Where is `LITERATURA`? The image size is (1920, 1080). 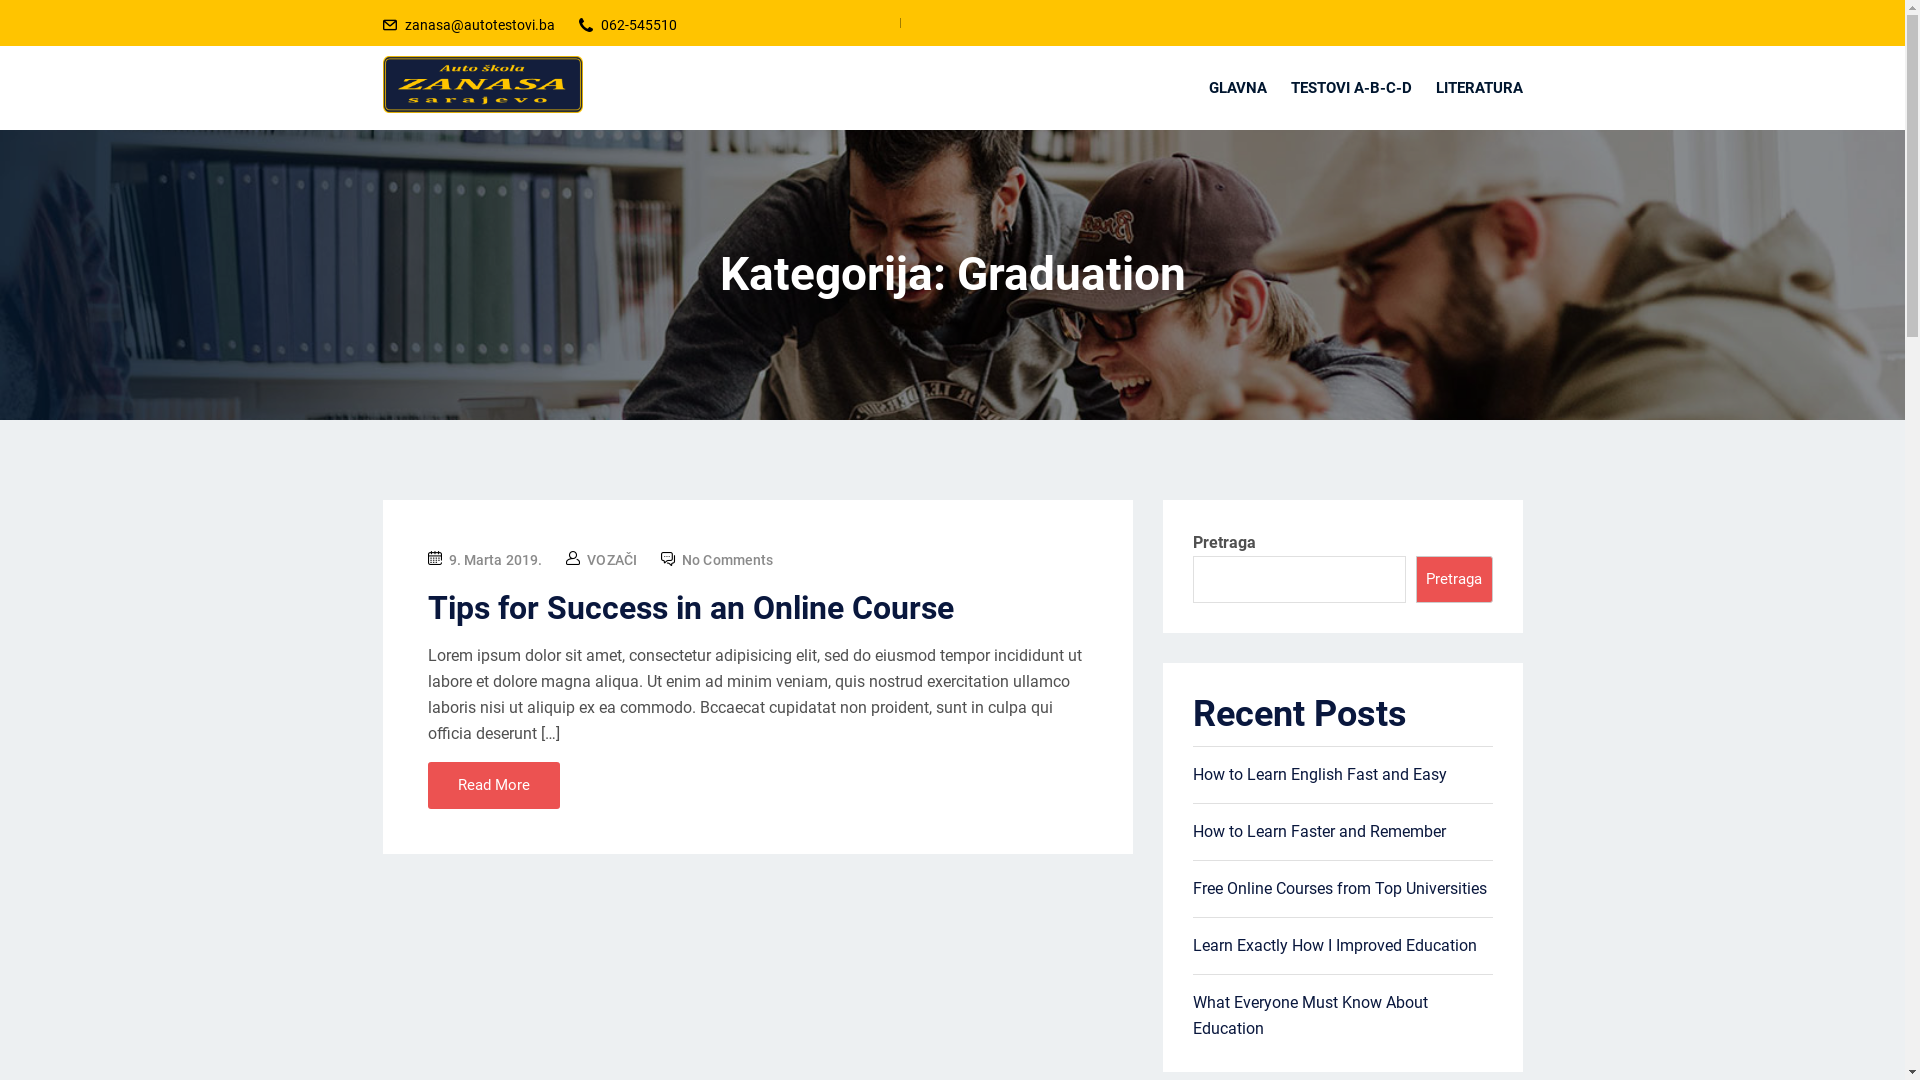 LITERATURA is located at coordinates (1474, 88).